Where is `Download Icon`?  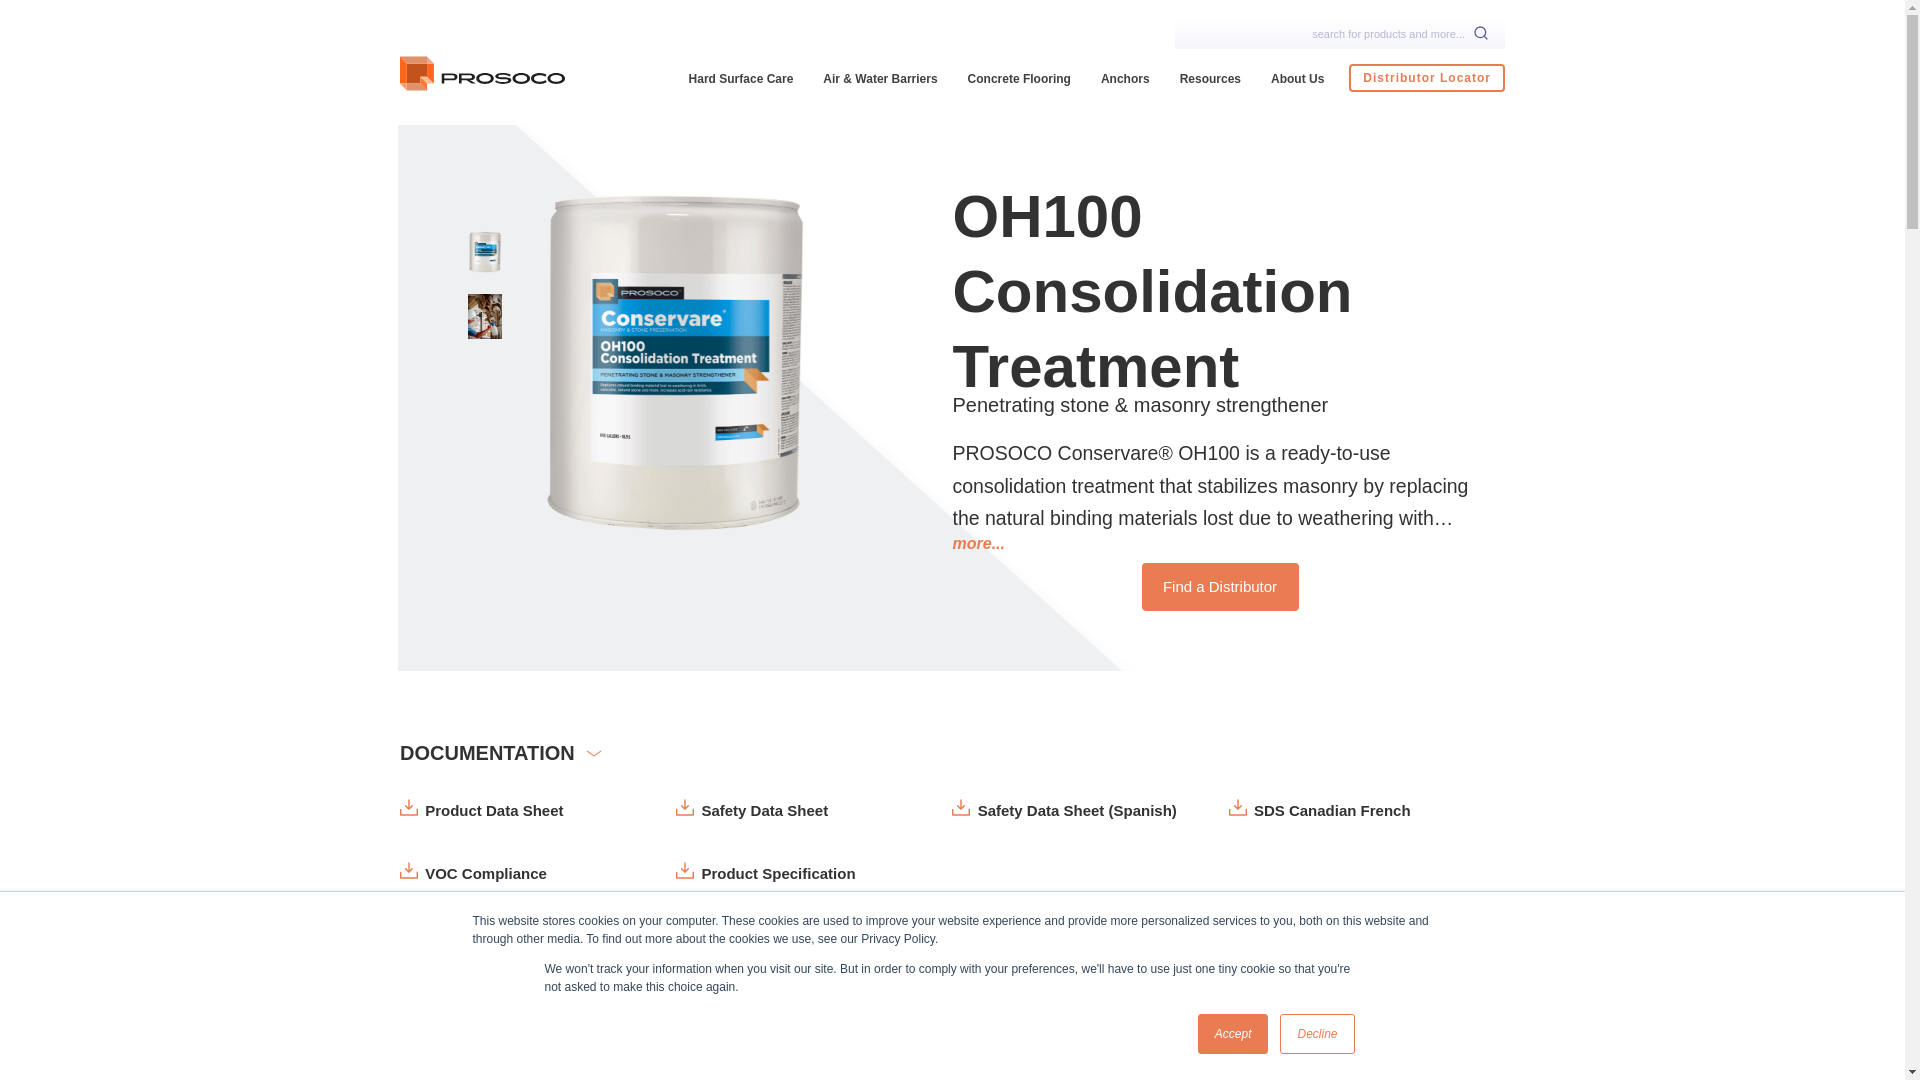
Download Icon is located at coordinates (684, 870).